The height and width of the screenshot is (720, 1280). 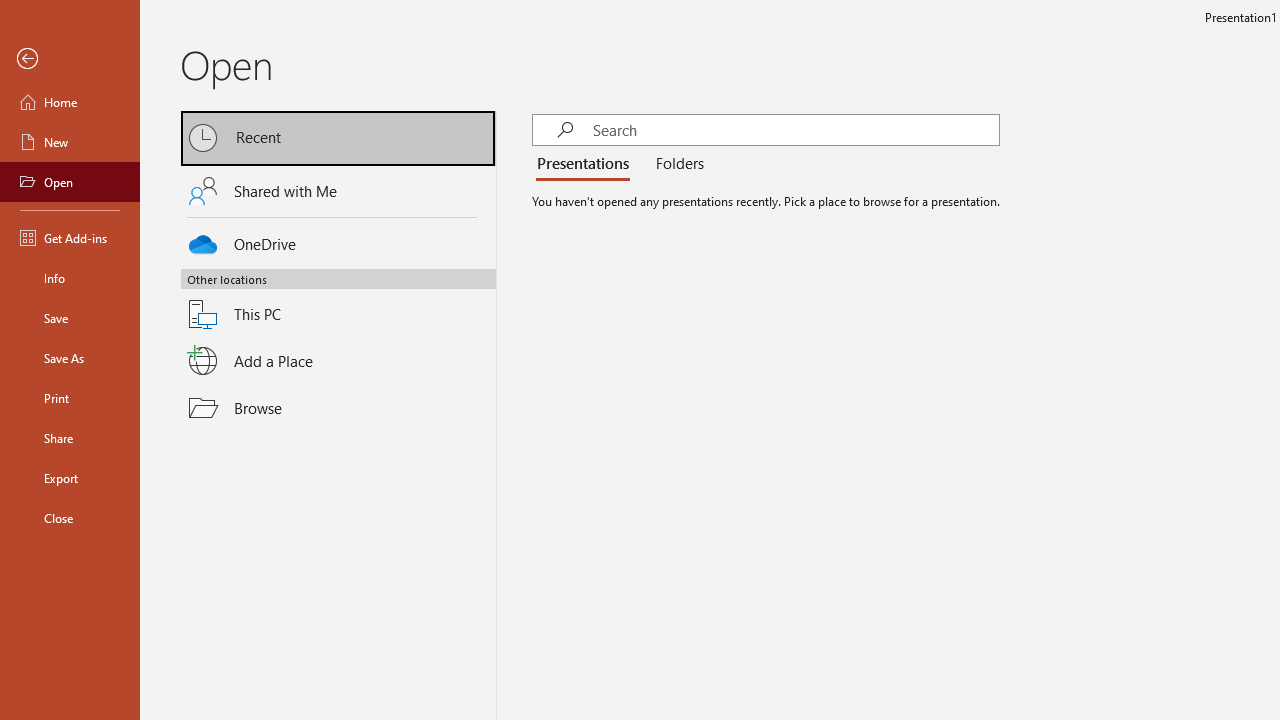 What do you see at coordinates (676, 164) in the screenshot?
I see `Folders` at bounding box center [676, 164].